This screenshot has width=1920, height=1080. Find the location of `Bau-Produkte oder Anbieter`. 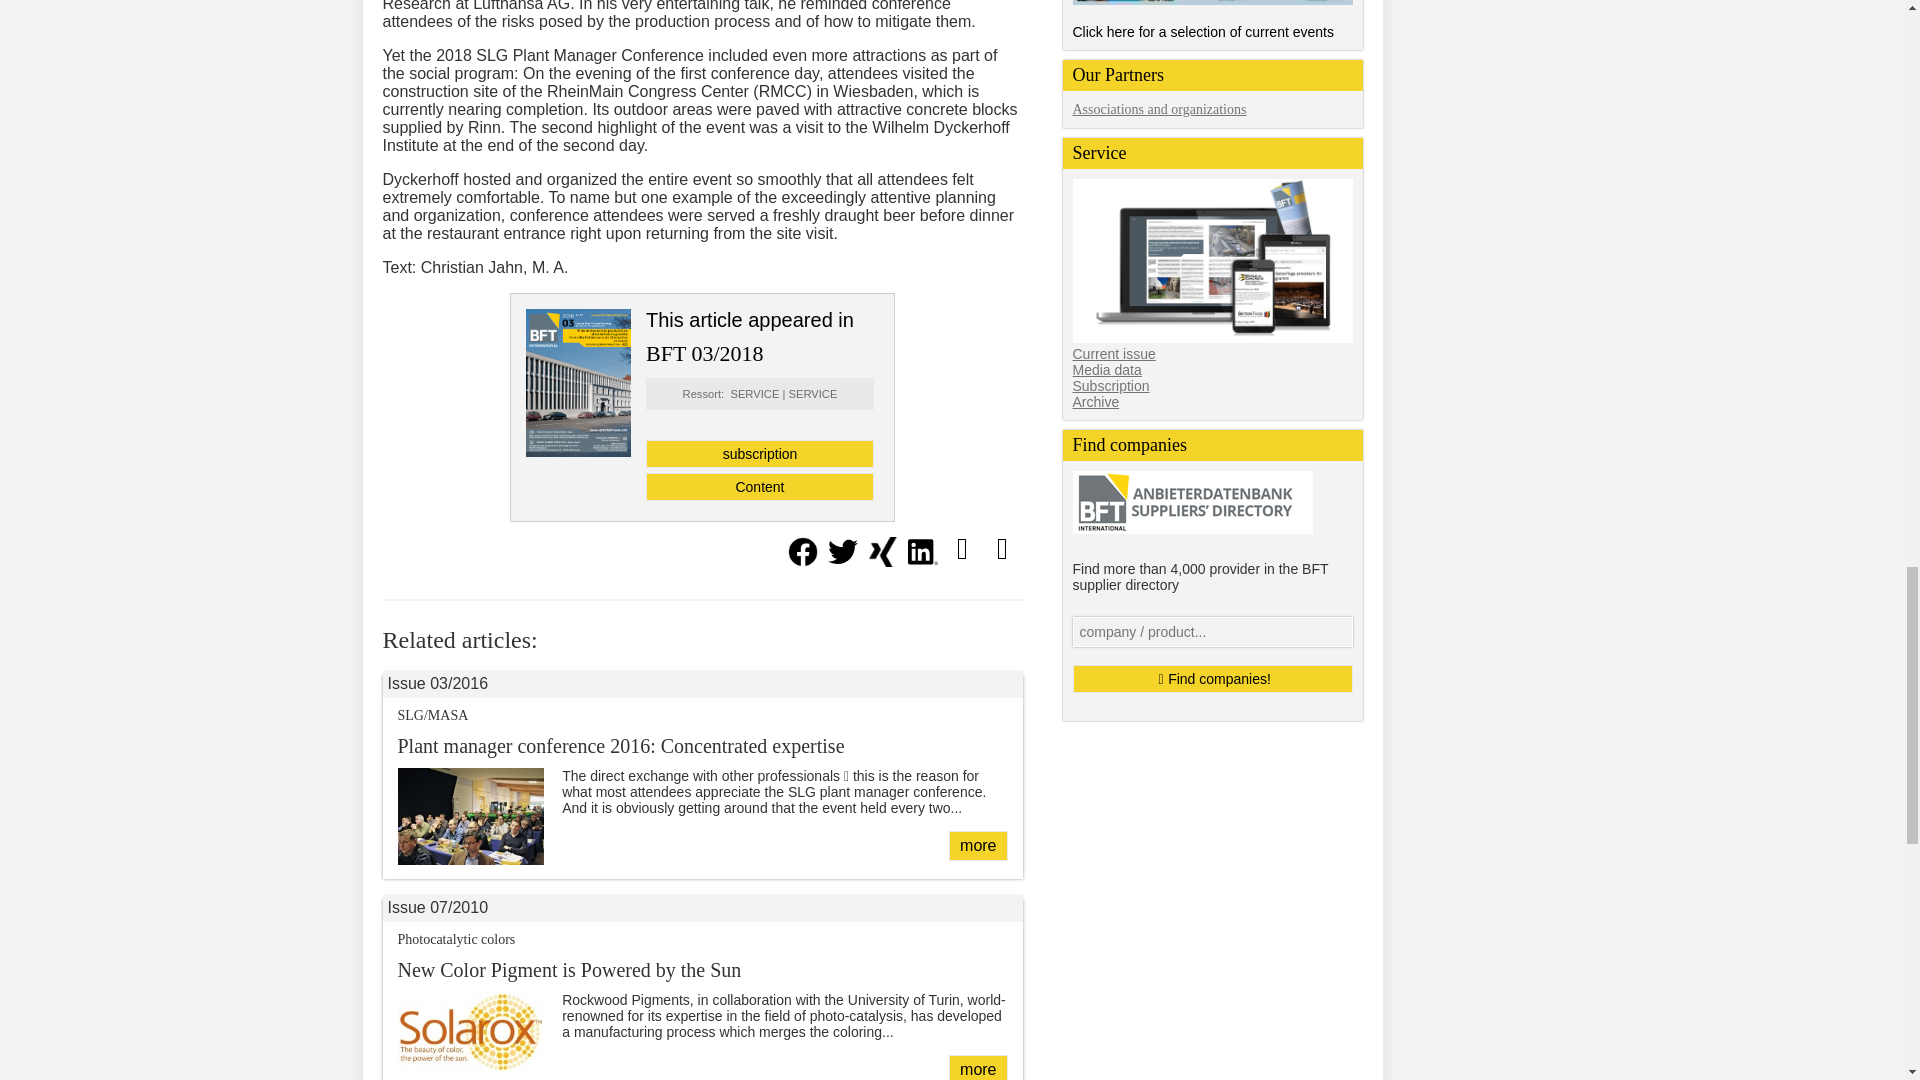

Bau-Produkte oder Anbieter is located at coordinates (1211, 631).